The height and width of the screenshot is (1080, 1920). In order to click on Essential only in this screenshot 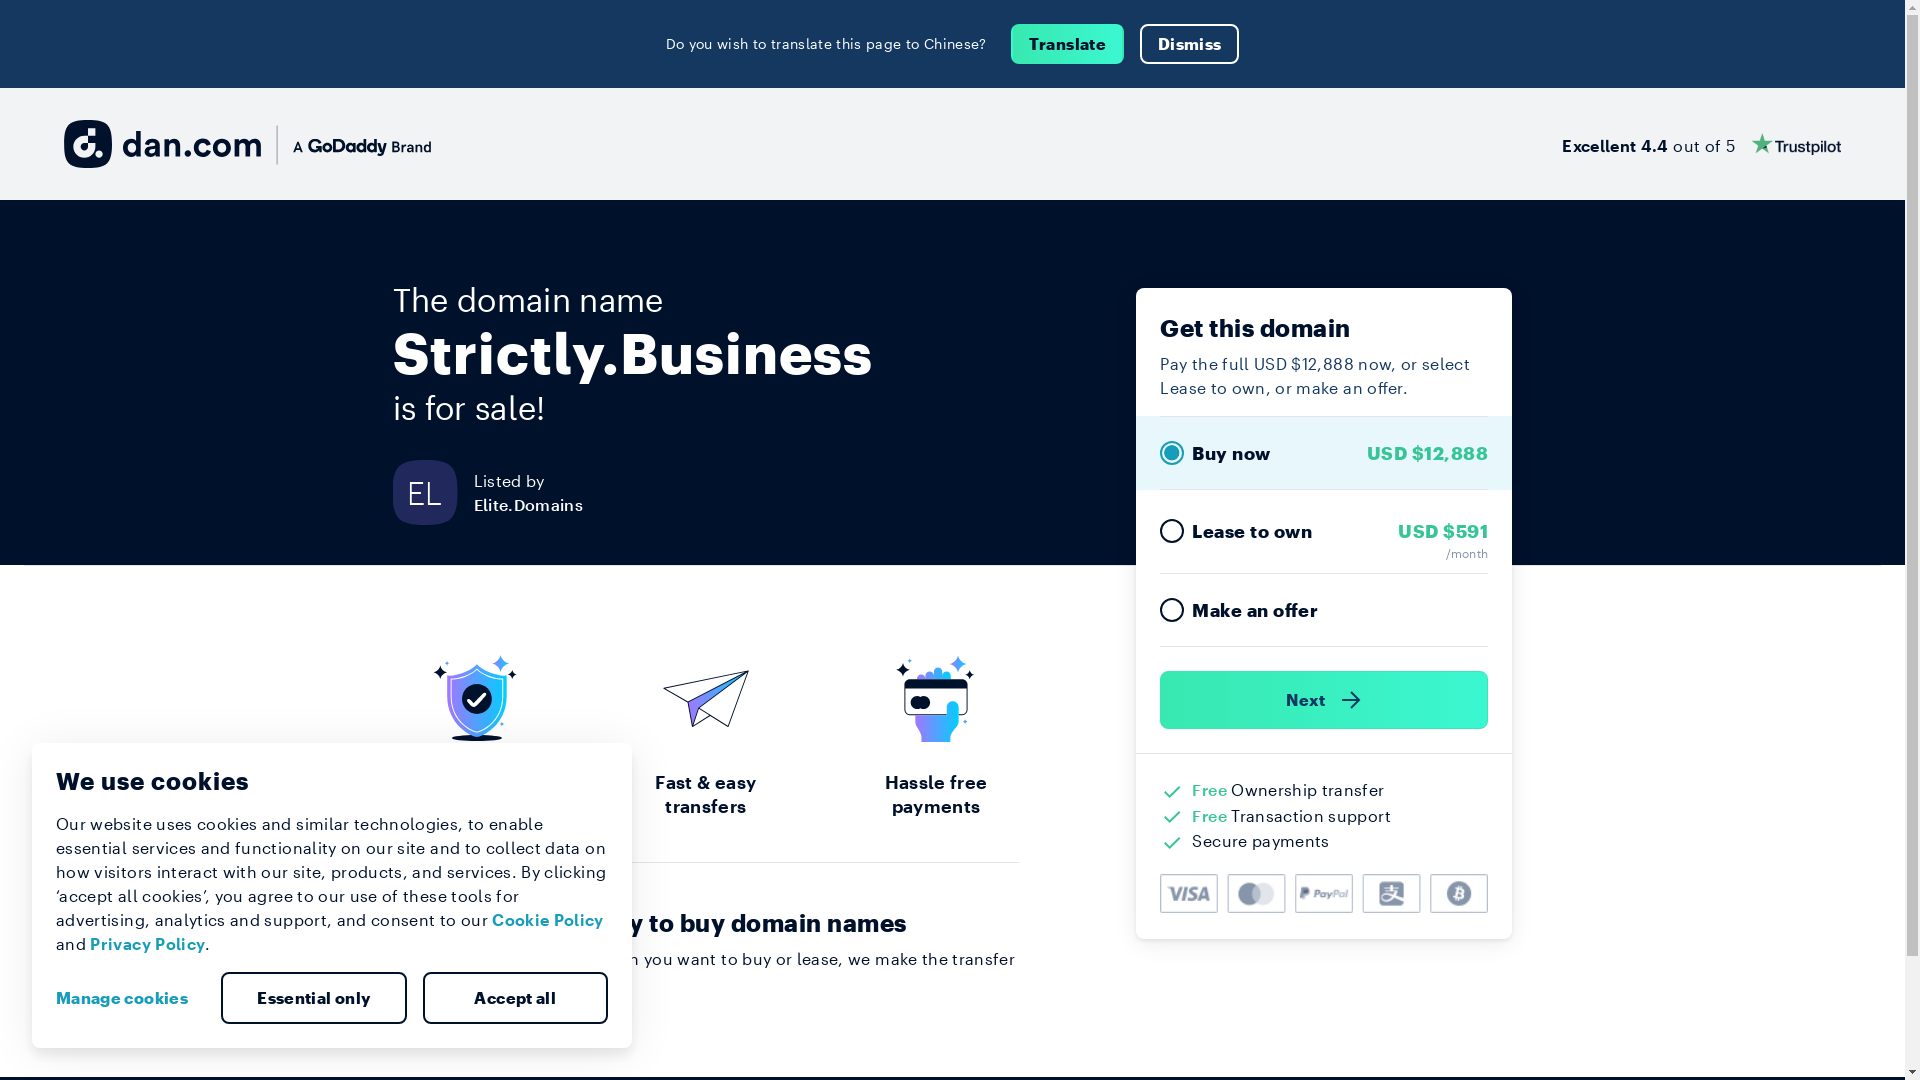, I will do `click(314, 998)`.